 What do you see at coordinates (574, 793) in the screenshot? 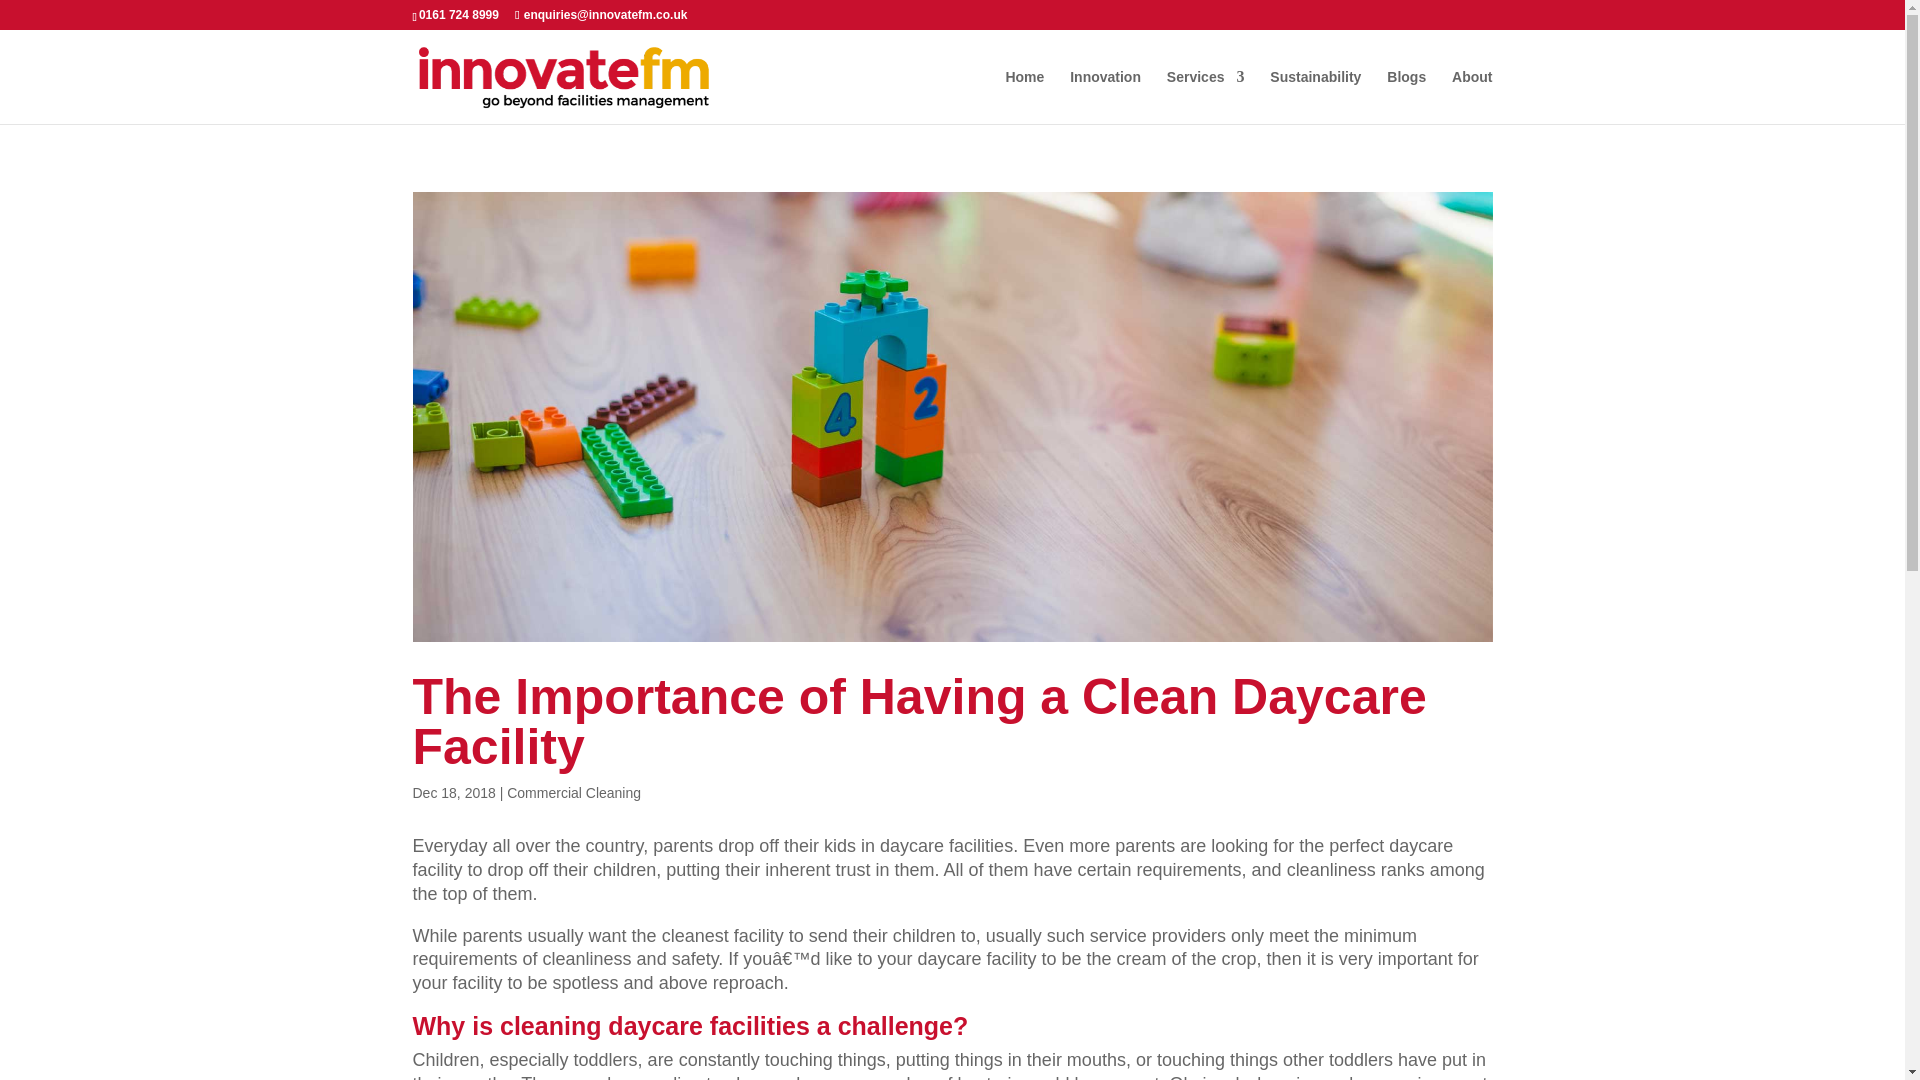
I see `Commercial Cleaning` at bounding box center [574, 793].